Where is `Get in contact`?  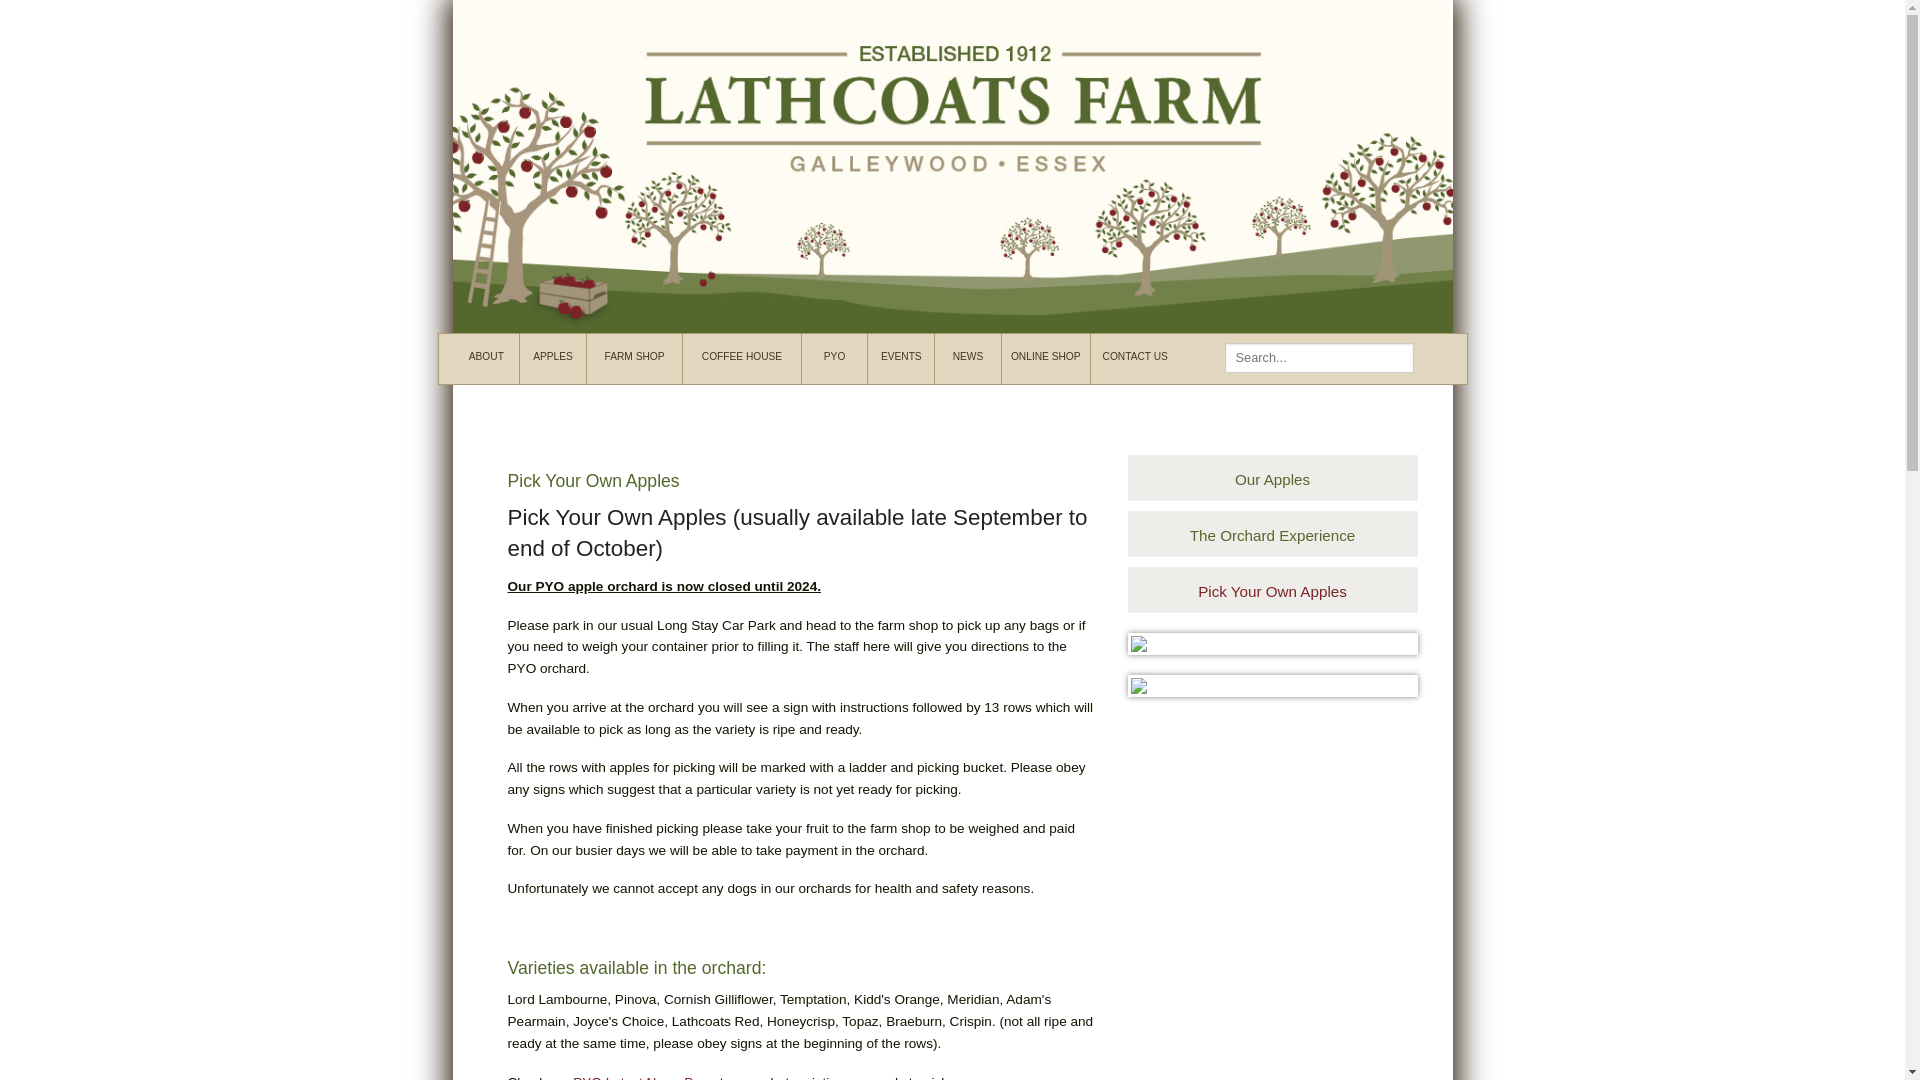 Get in contact is located at coordinates (1134, 356).